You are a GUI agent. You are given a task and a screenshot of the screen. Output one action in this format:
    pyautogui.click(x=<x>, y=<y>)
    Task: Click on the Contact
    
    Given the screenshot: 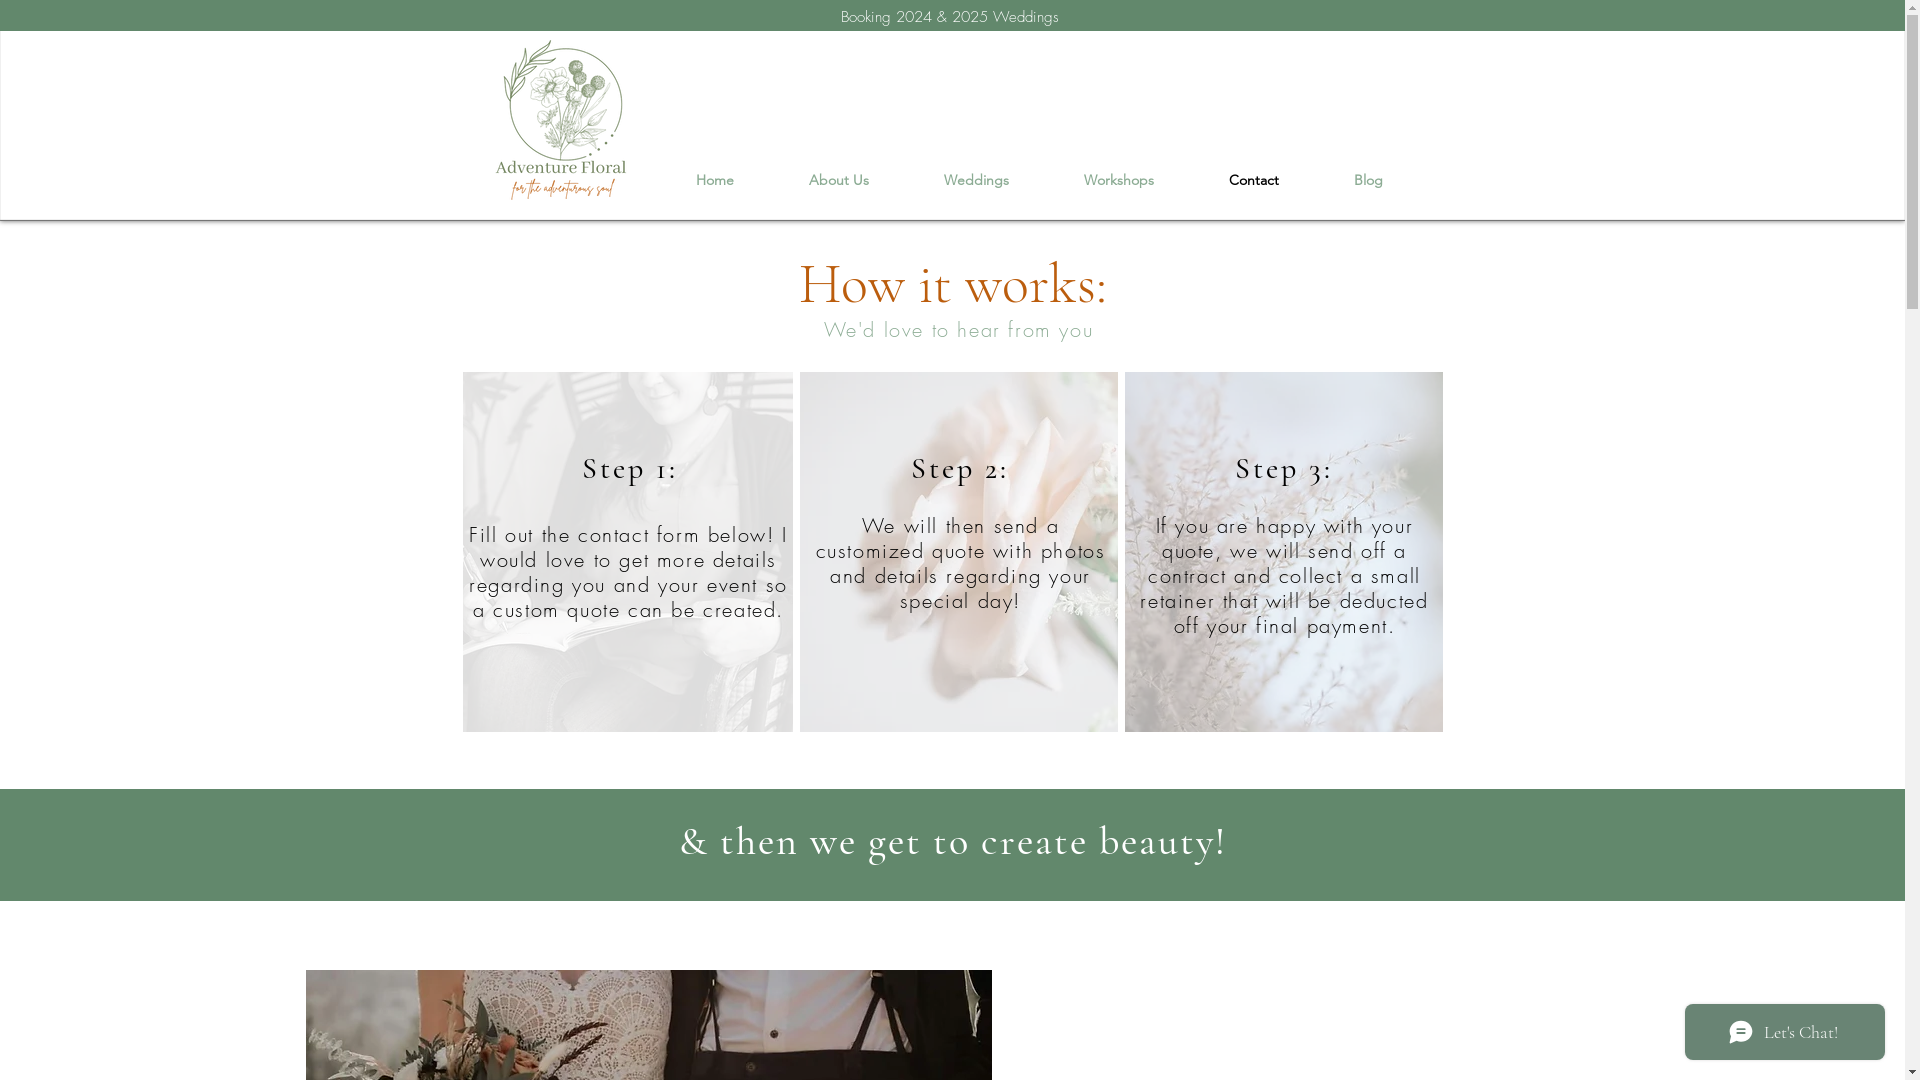 What is the action you would take?
    pyautogui.click(x=1254, y=180)
    